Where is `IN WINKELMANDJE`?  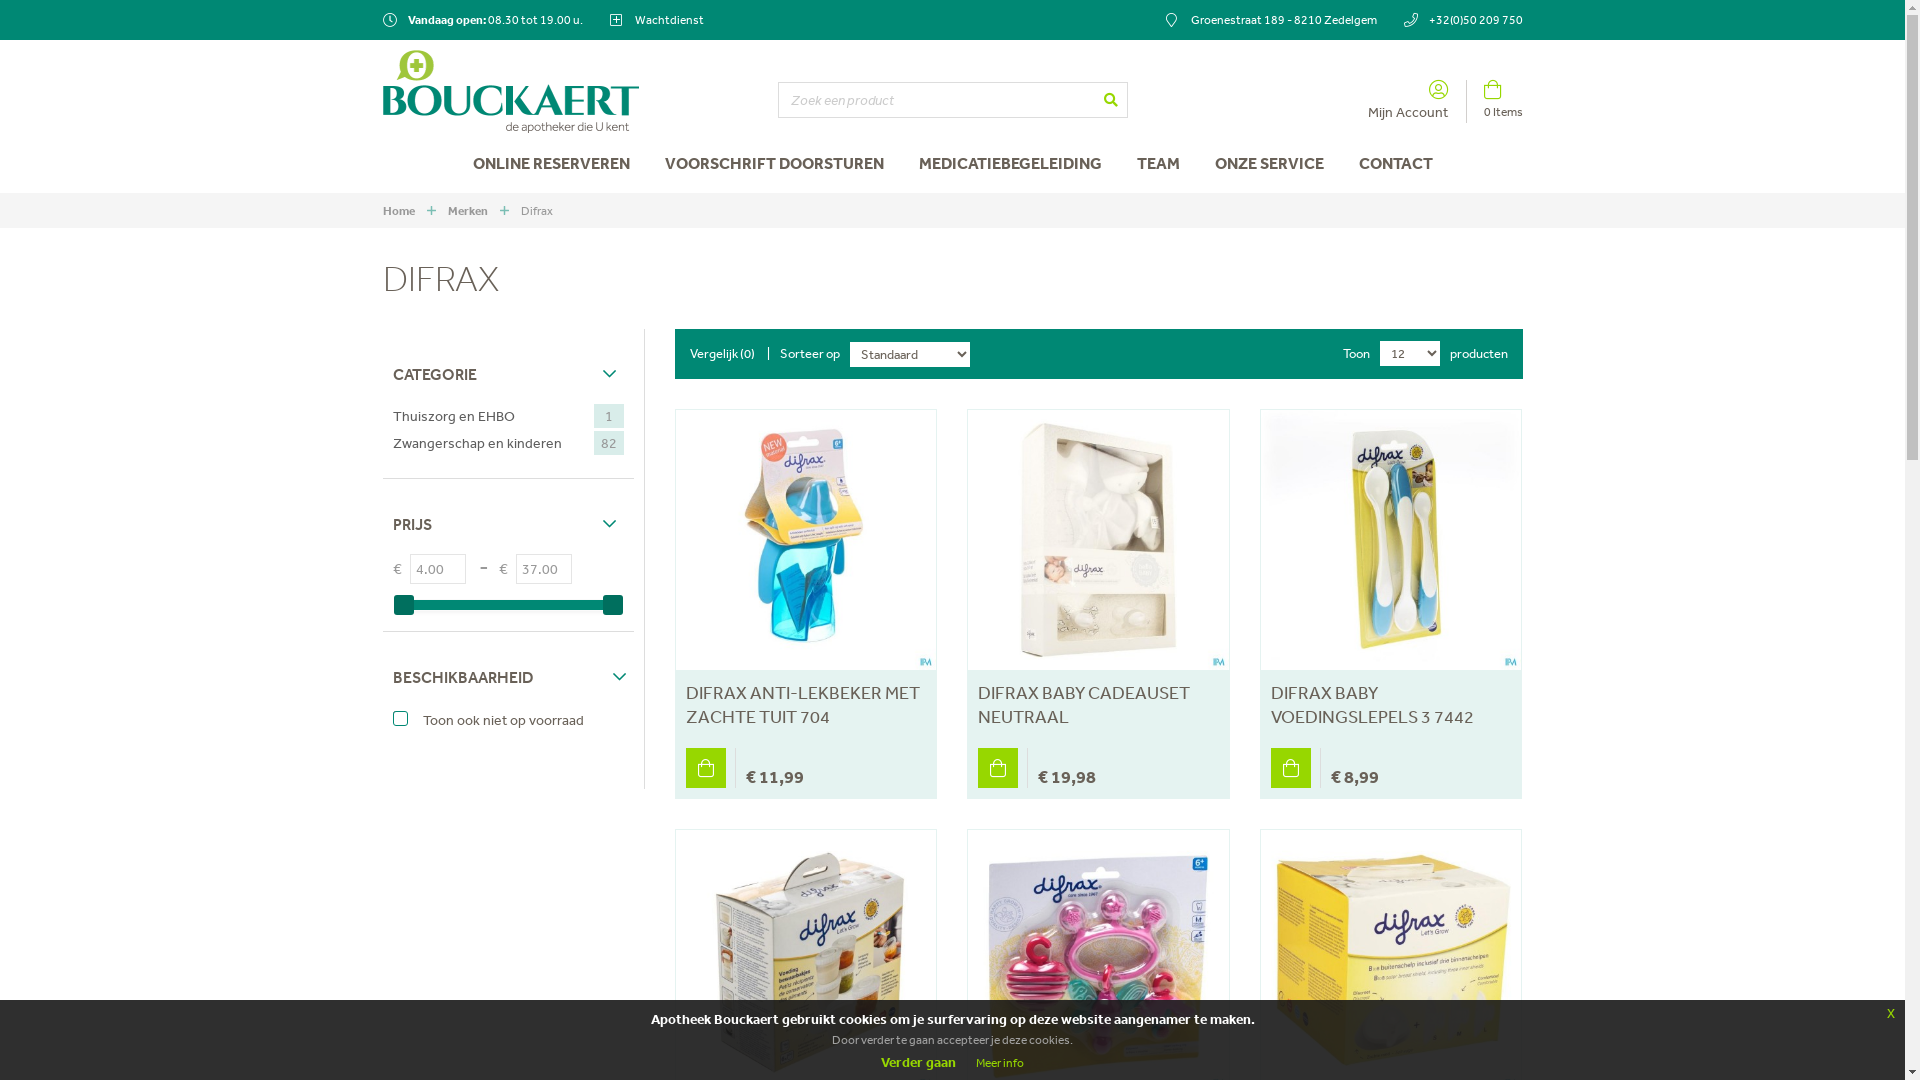 IN WINKELMANDJE is located at coordinates (998, 768).